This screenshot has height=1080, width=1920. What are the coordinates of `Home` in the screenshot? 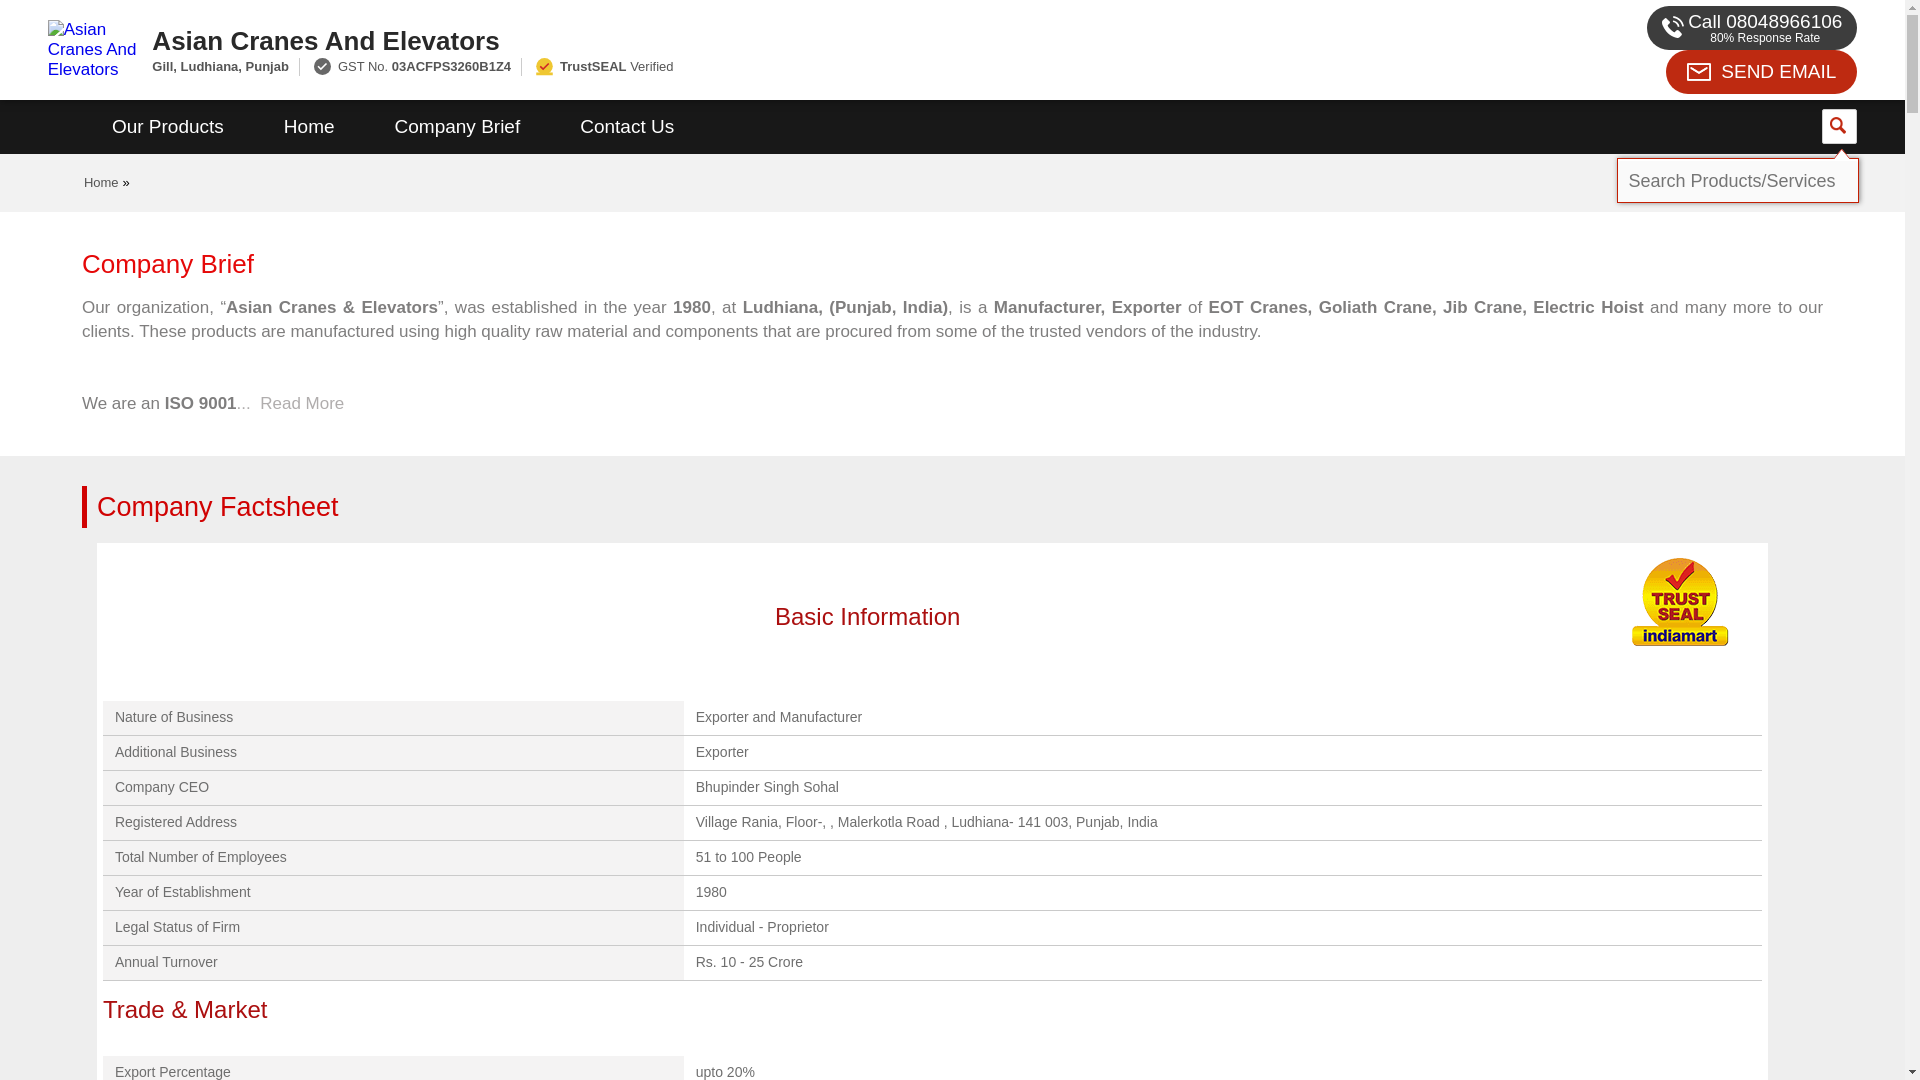 It's located at (308, 127).